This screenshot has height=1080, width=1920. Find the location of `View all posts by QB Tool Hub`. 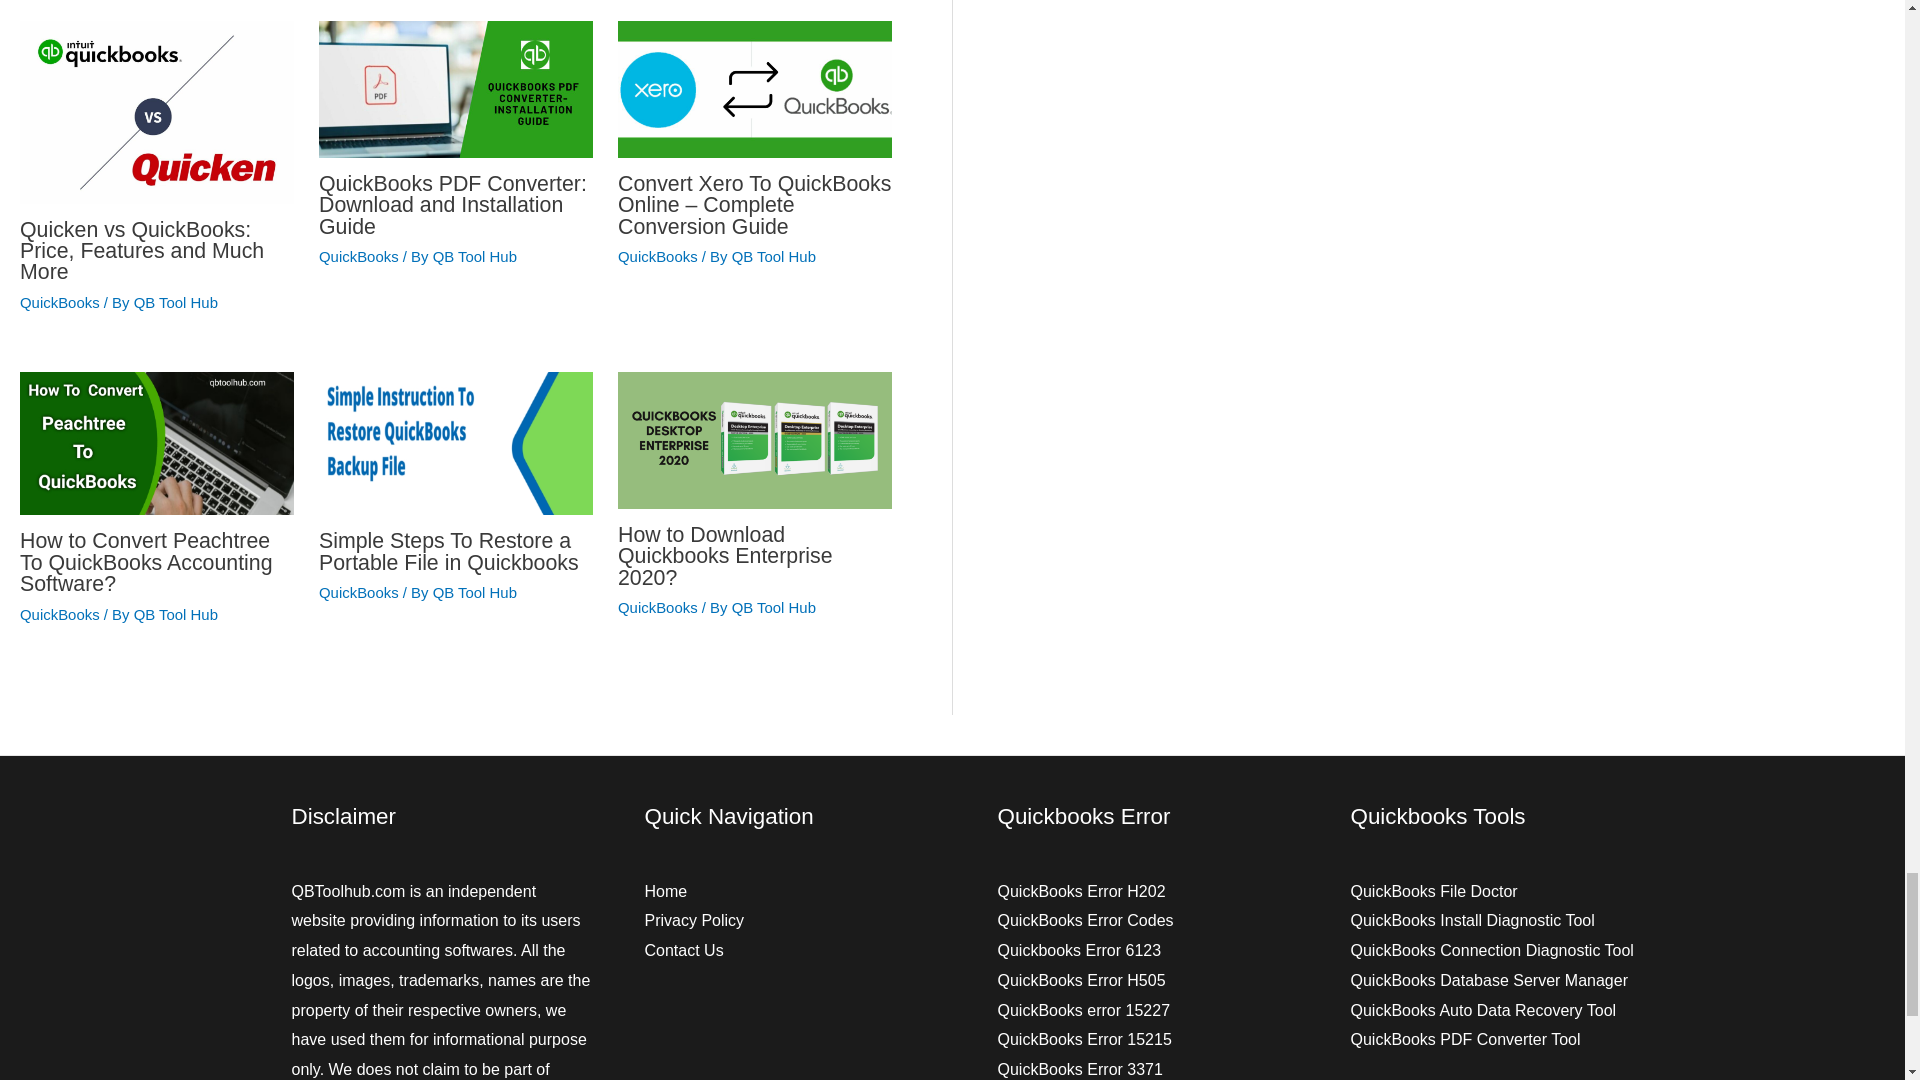

View all posts by QB Tool Hub is located at coordinates (774, 607).